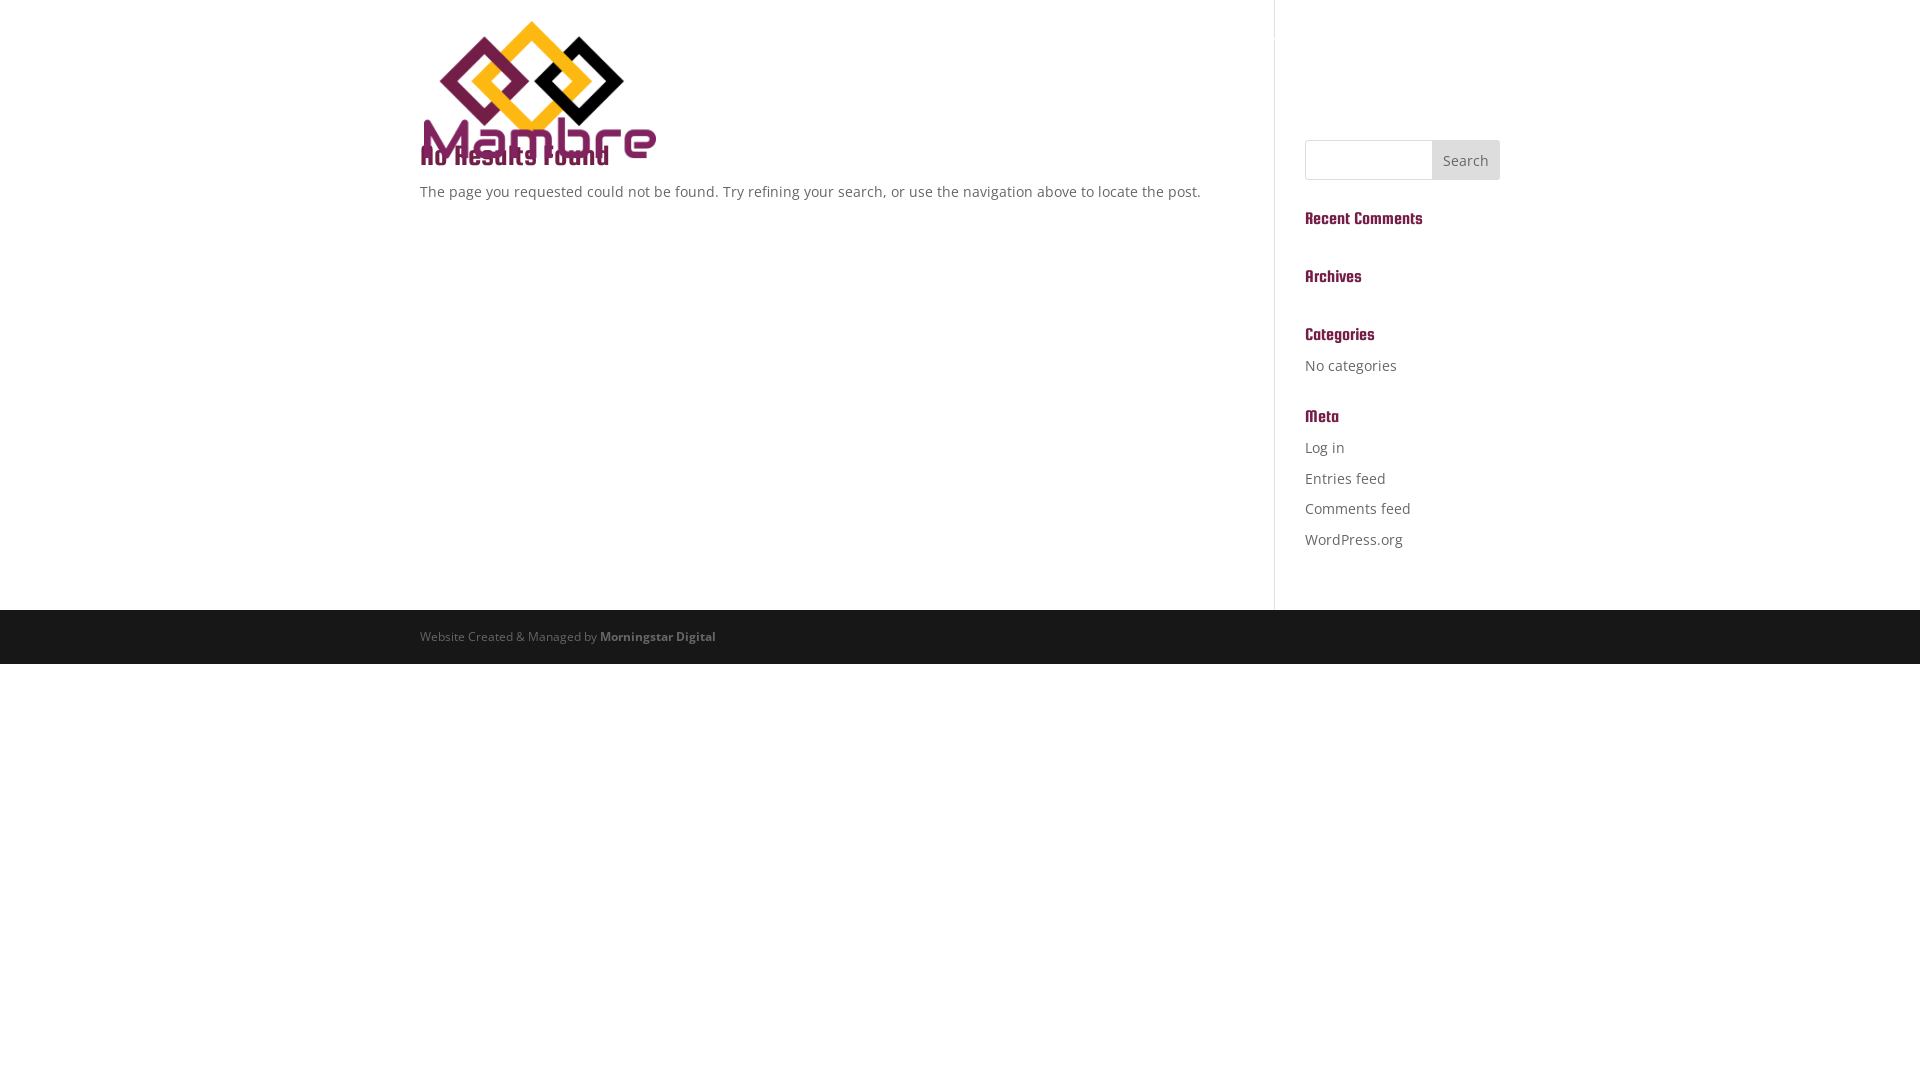 This screenshot has height=1080, width=1920. What do you see at coordinates (1192, 58) in the screenshot?
I see `Home` at bounding box center [1192, 58].